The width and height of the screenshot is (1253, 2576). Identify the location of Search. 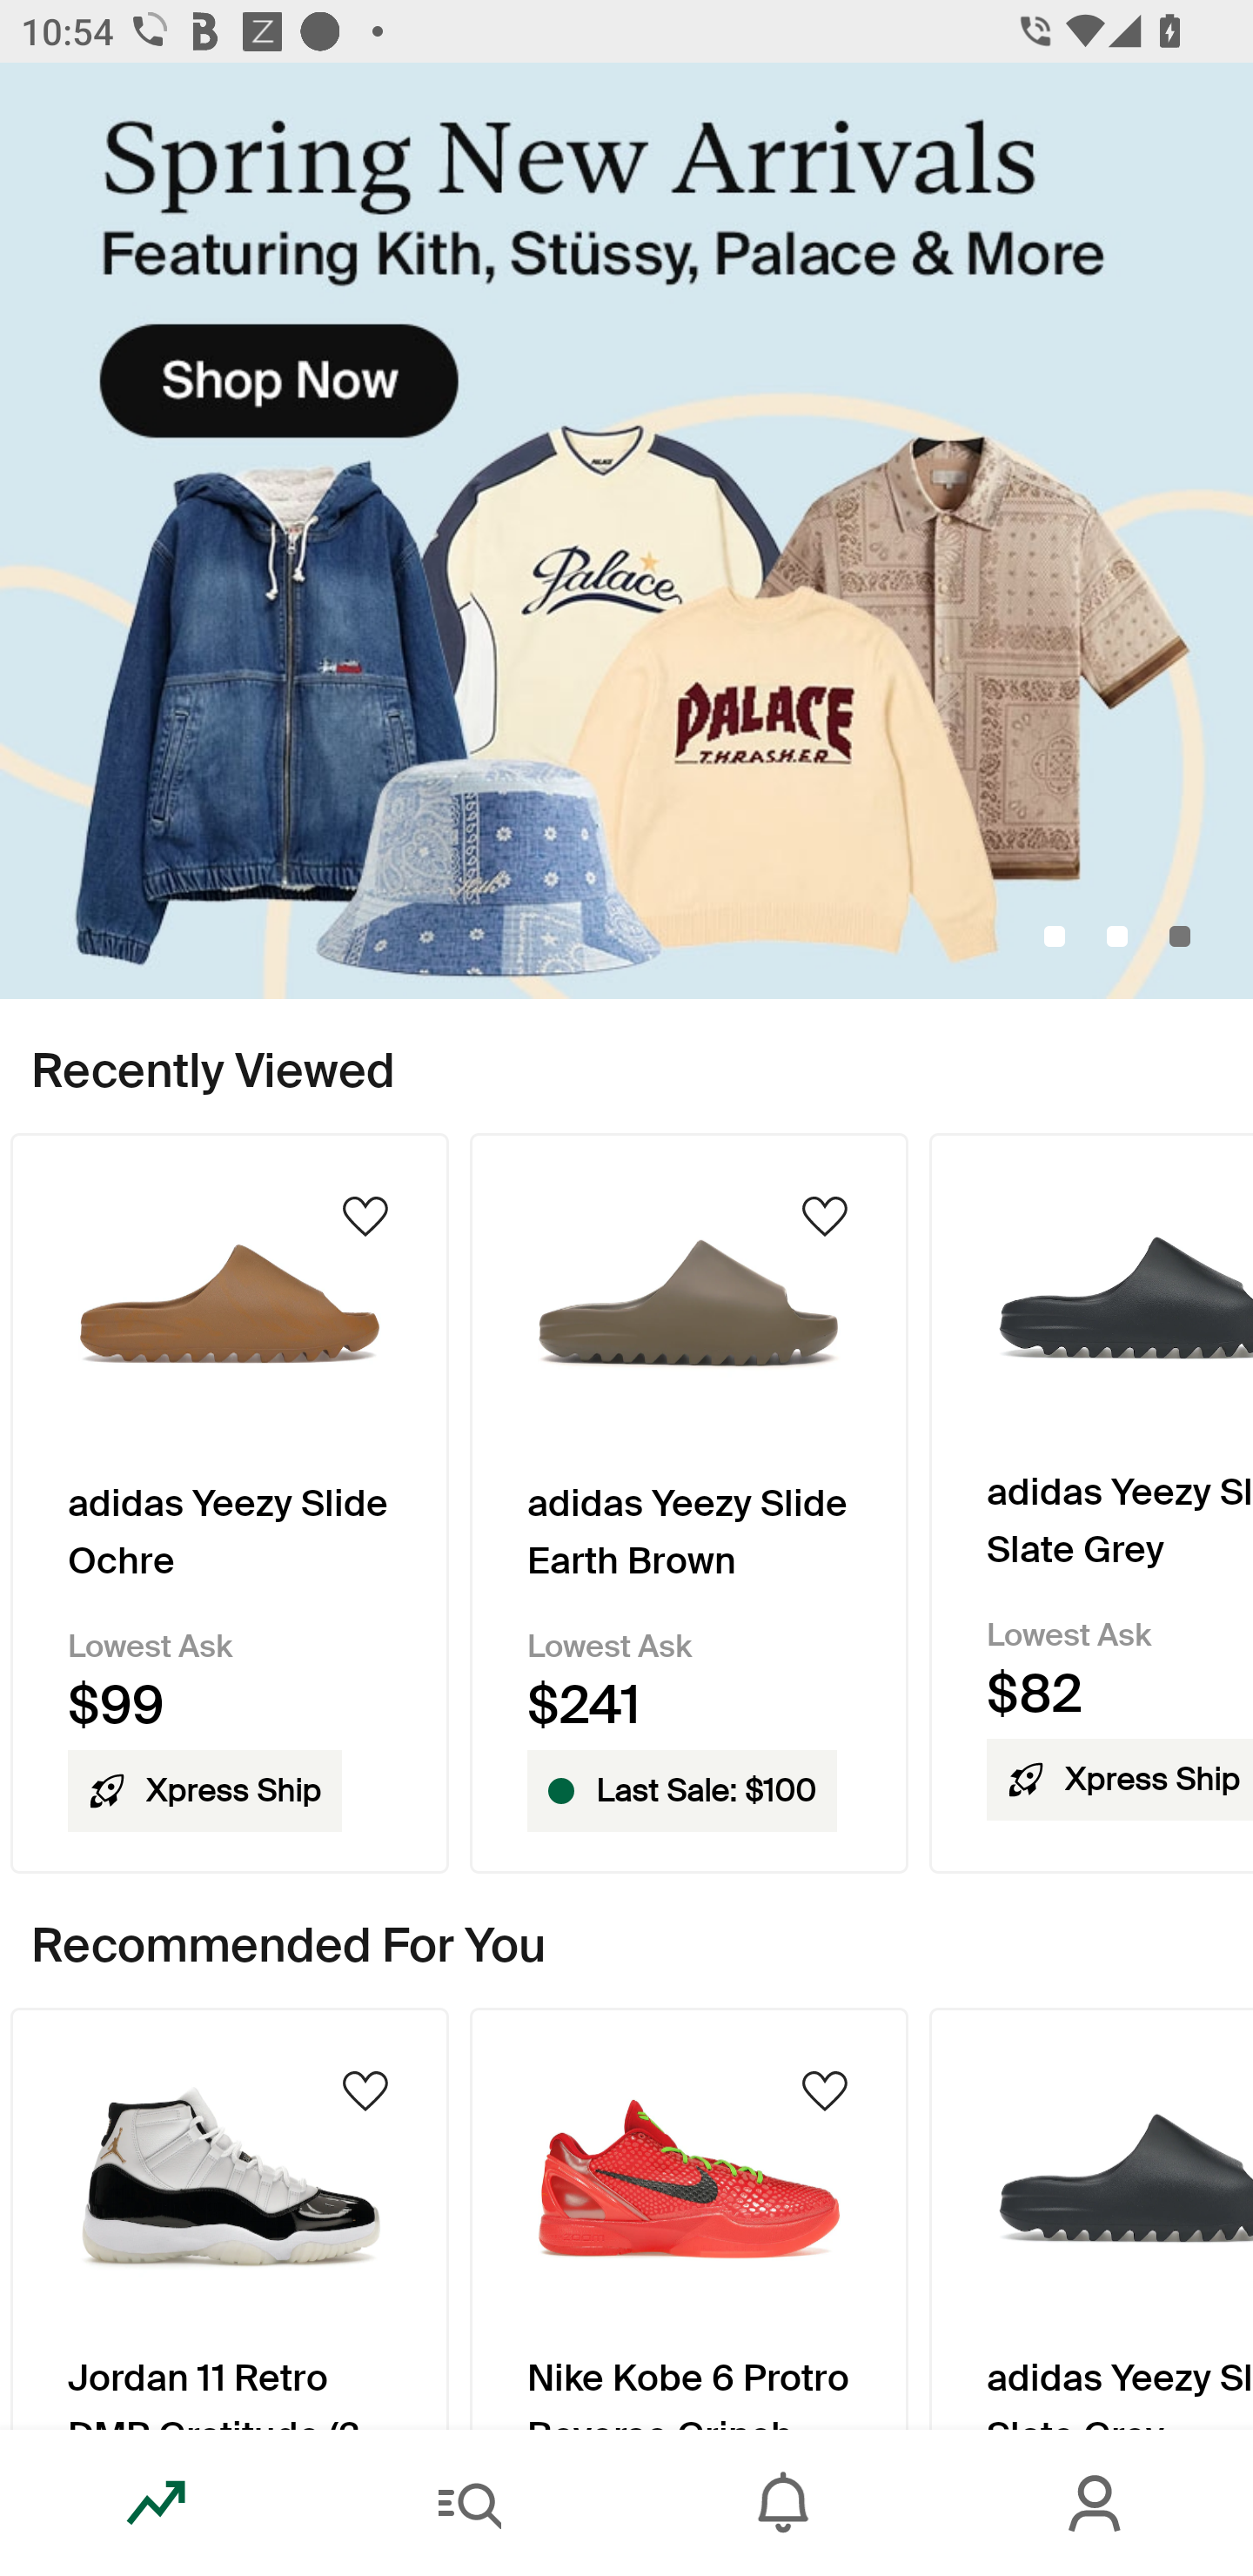
(470, 2503).